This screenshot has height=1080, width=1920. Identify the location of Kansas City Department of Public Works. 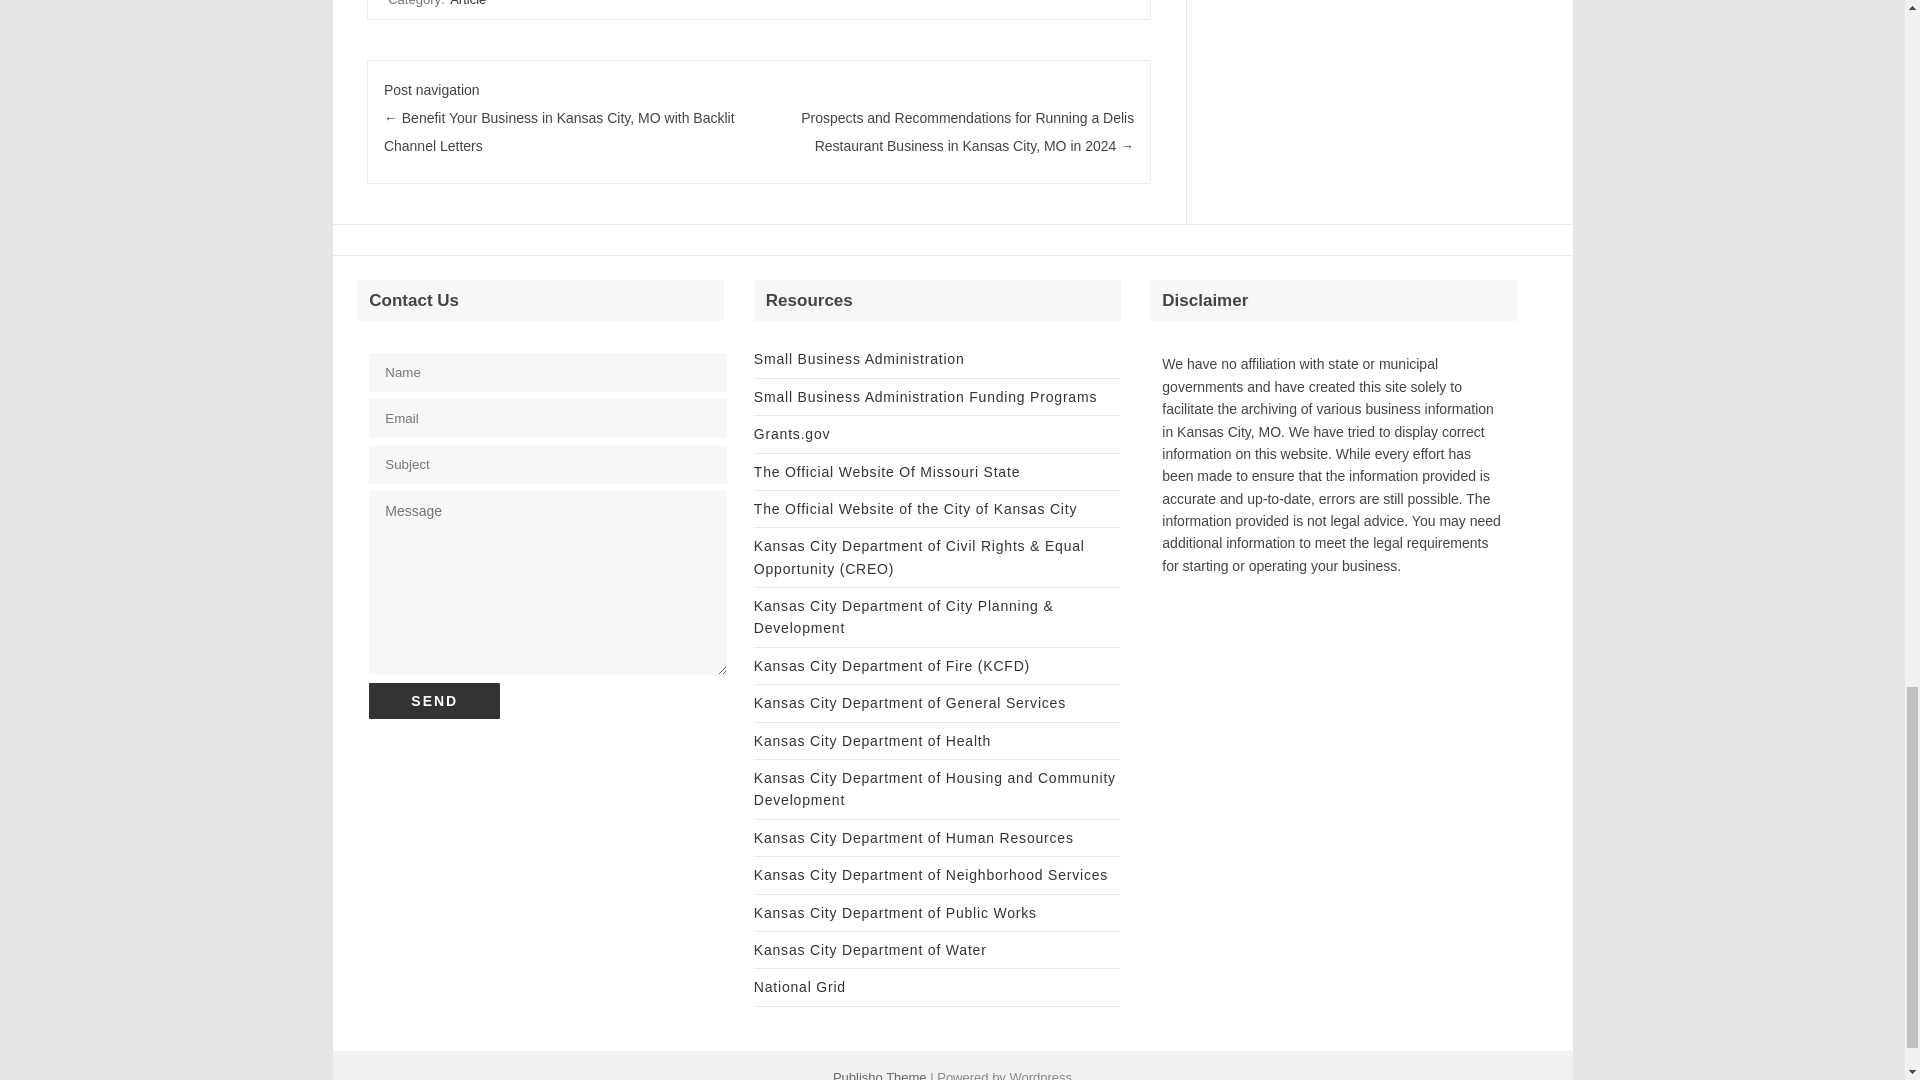
(895, 913).